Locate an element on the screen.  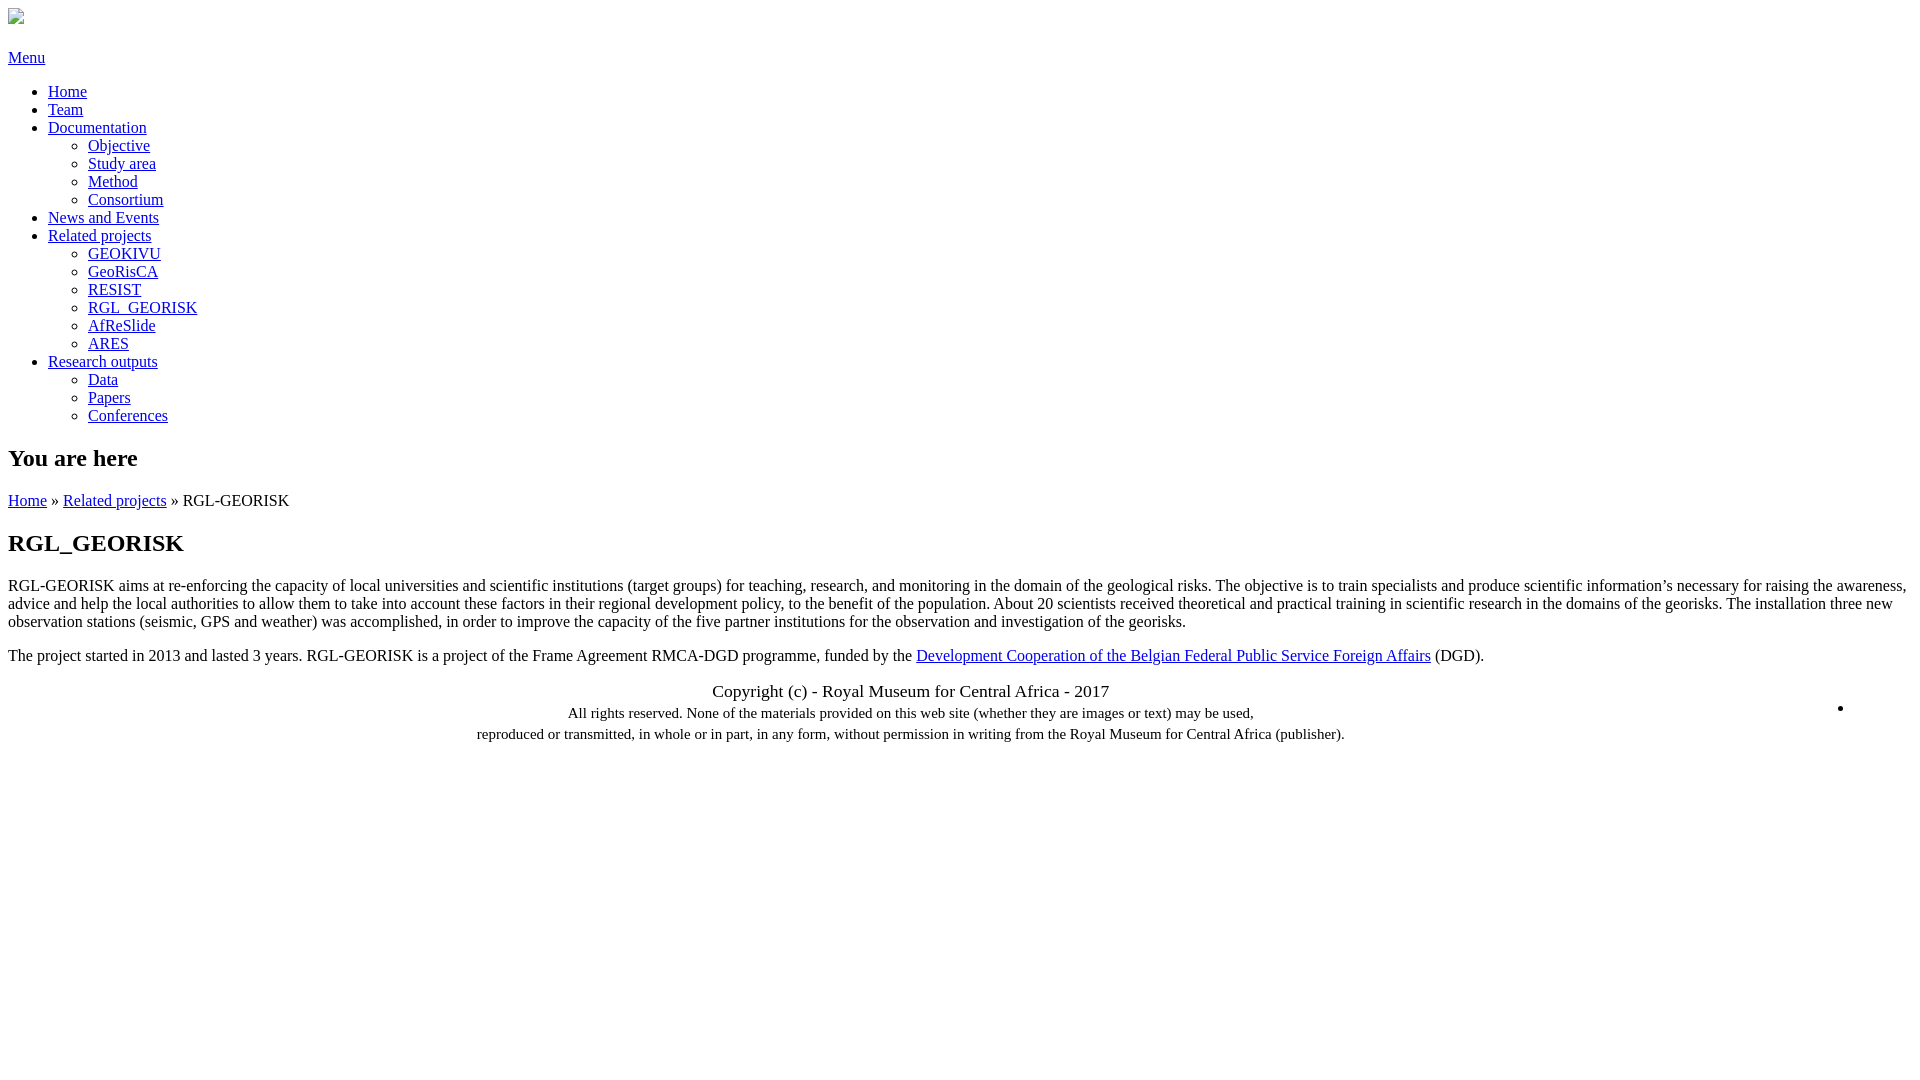
Study area is located at coordinates (122, 164).